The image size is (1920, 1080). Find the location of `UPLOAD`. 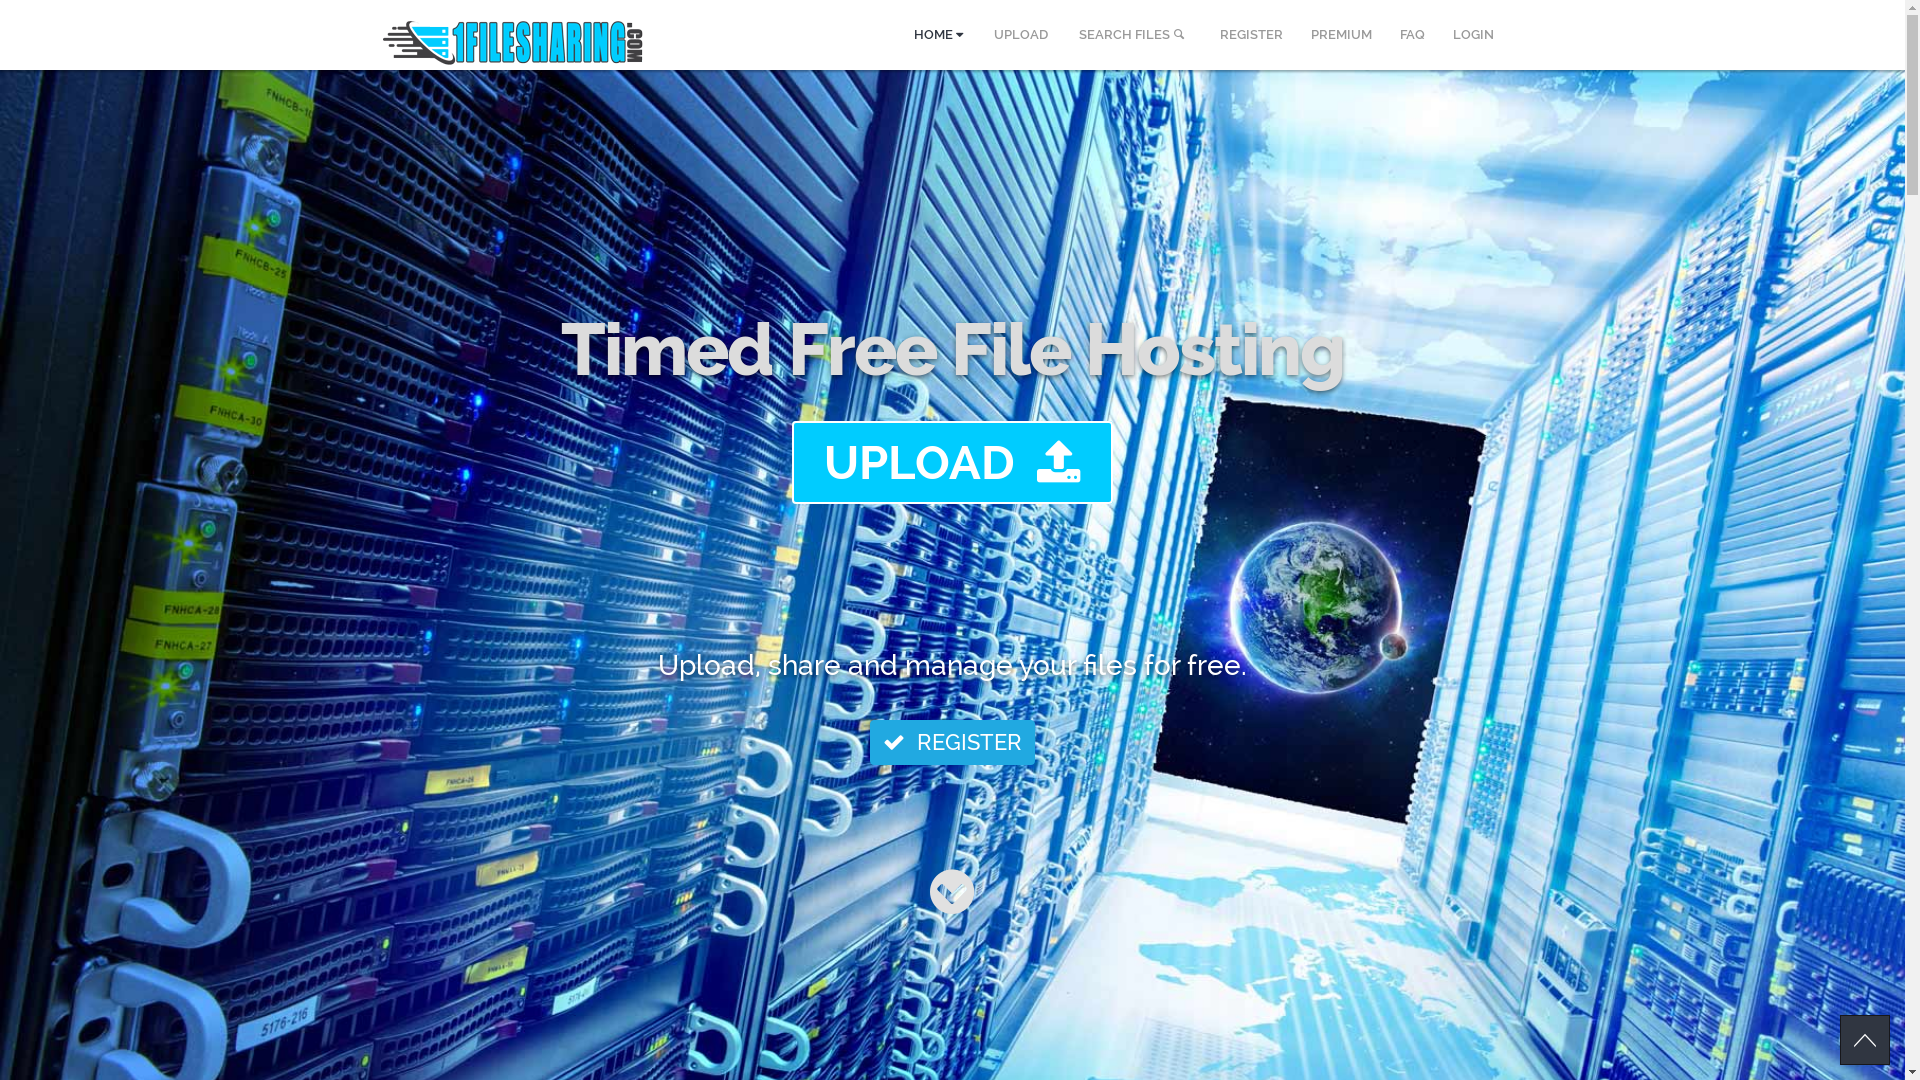

UPLOAD is located at coordinates (1020, 35).